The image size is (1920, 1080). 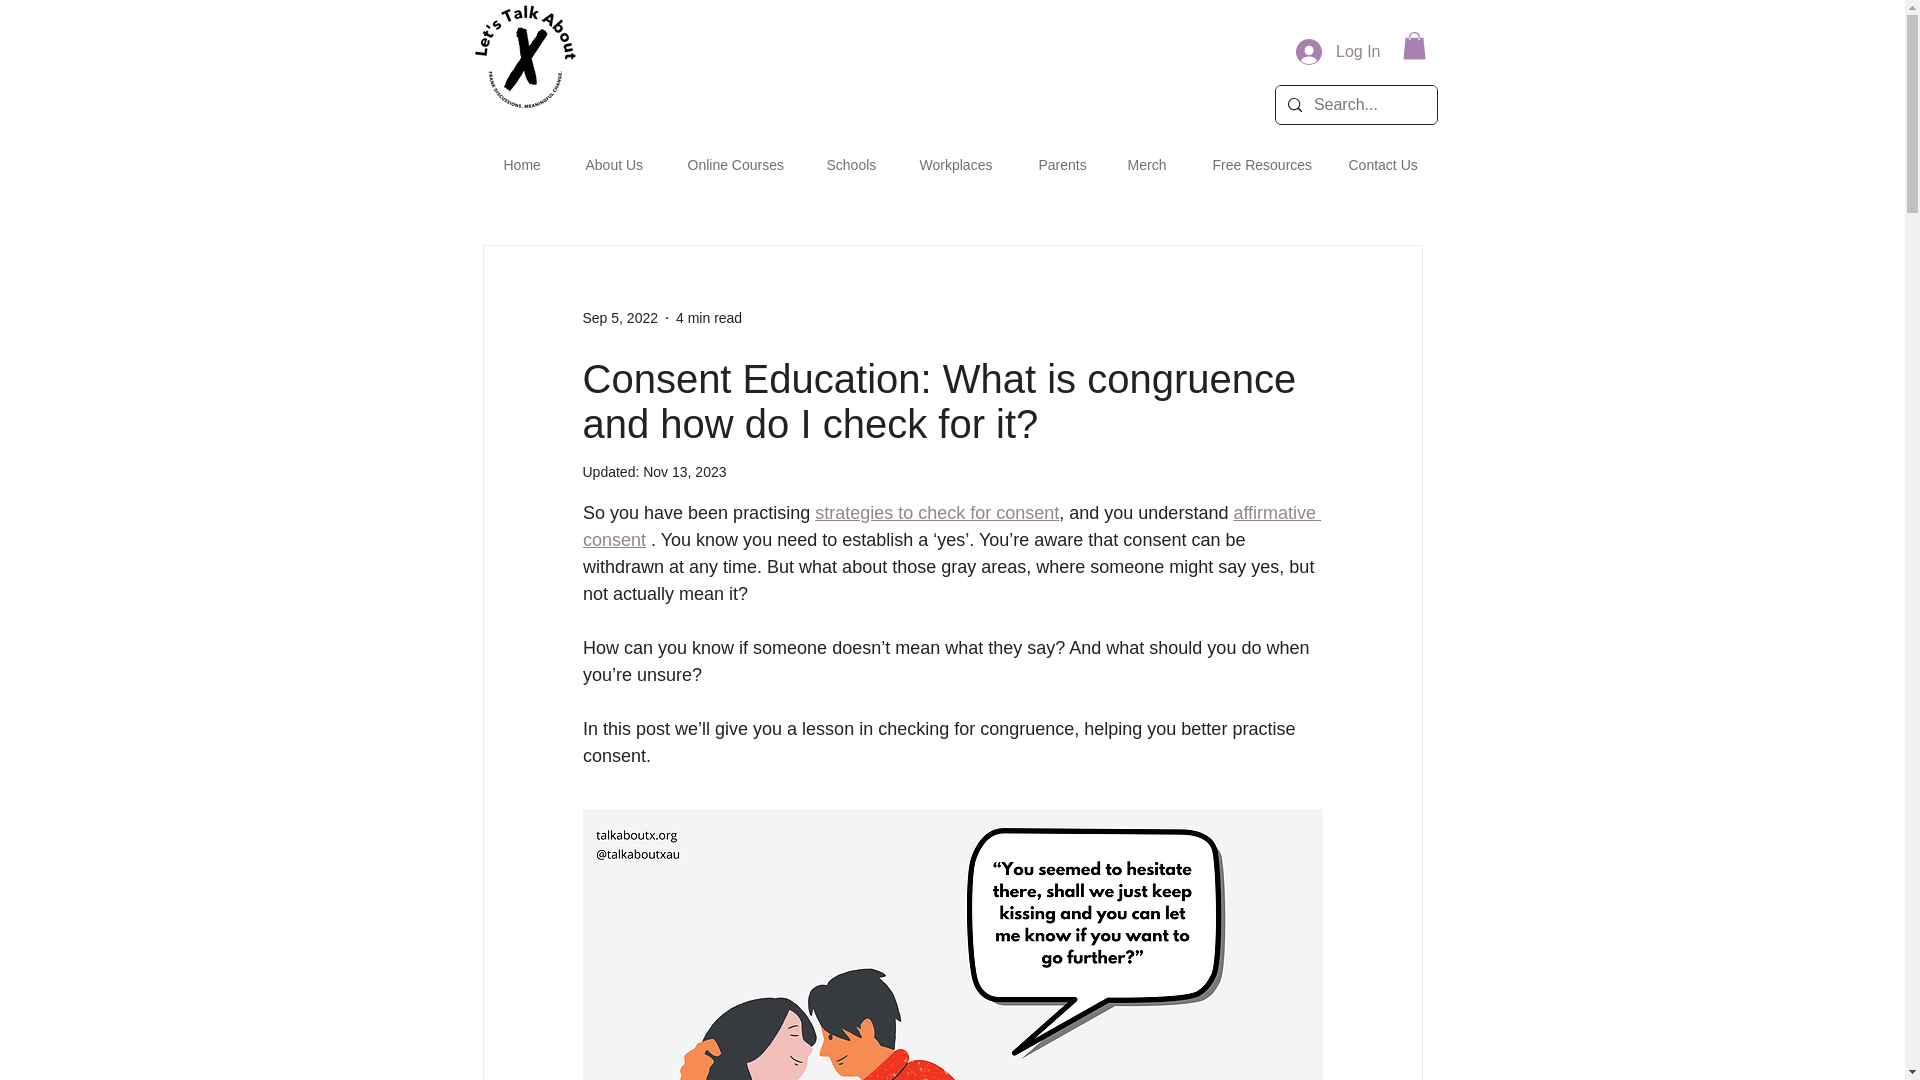 I want to click on Nov 13, 2023, so click(x=684, y=472).